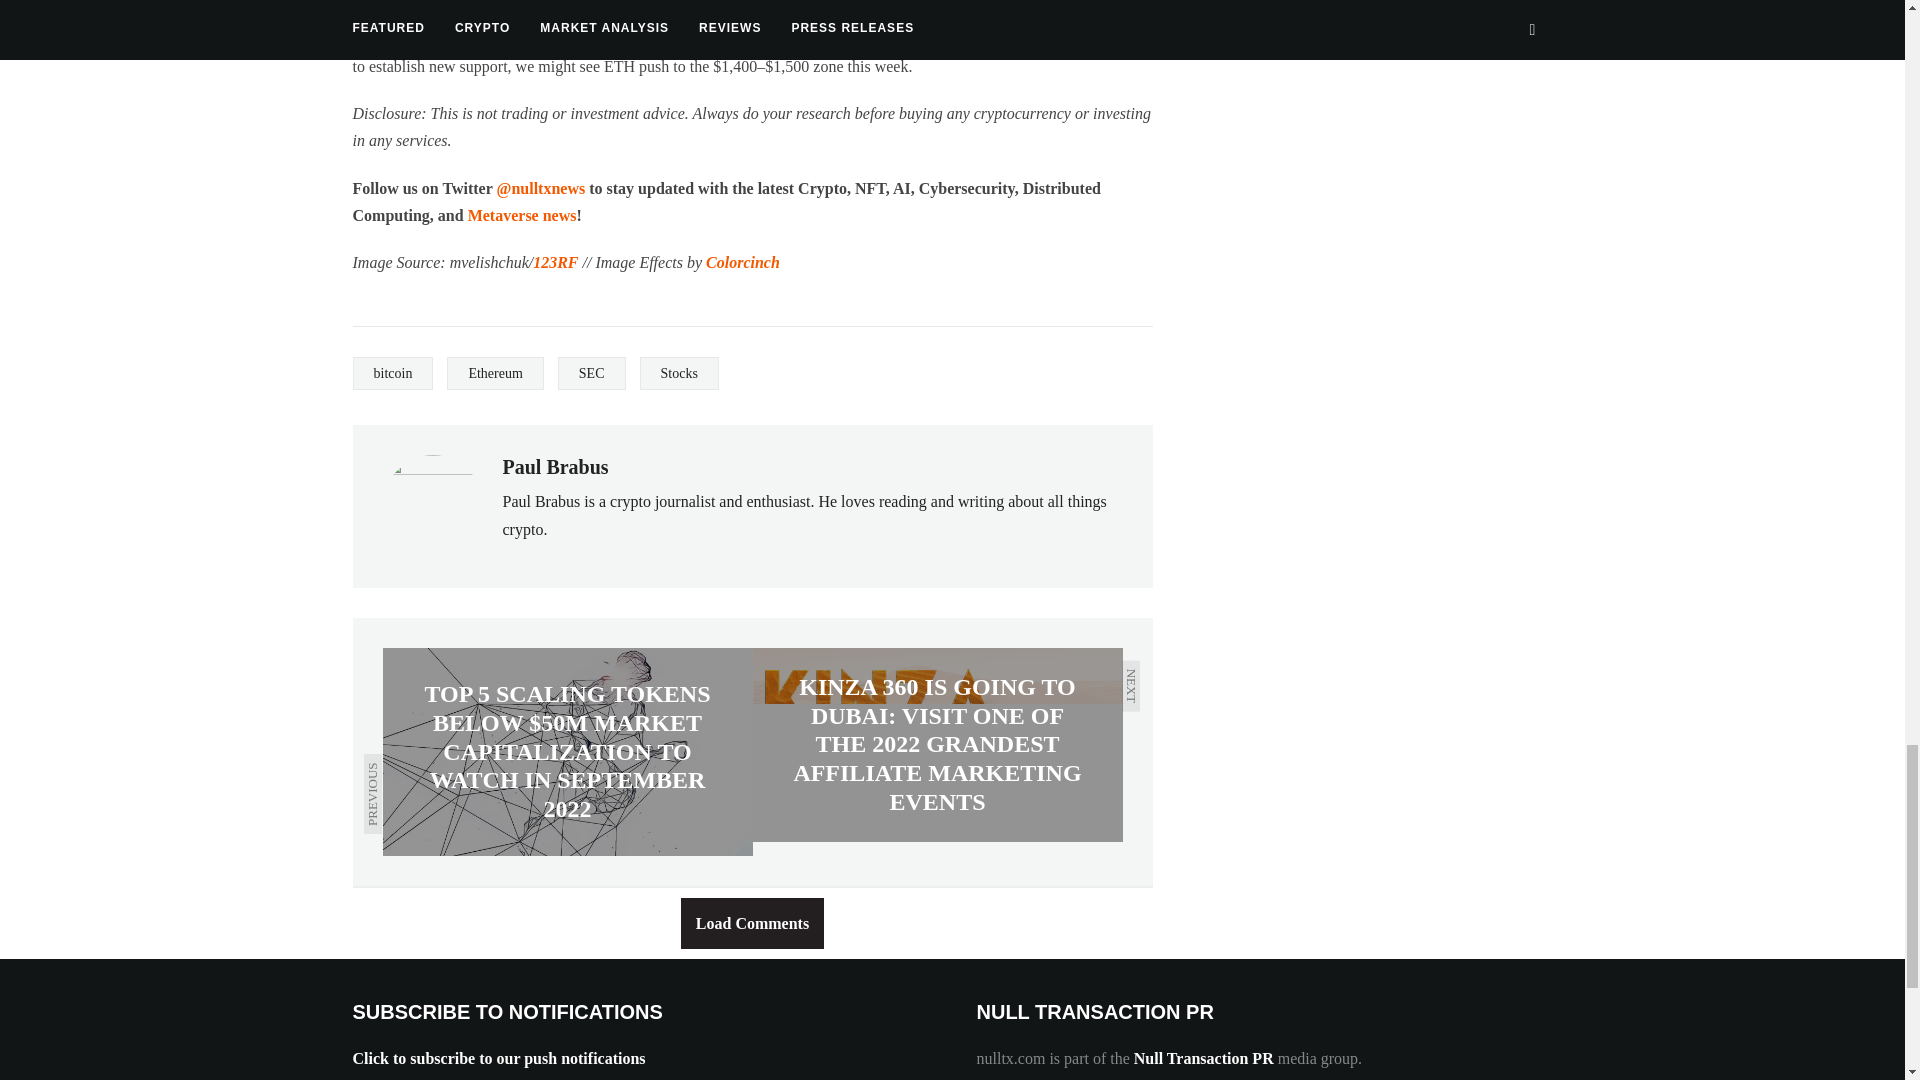 The height and width of the screenshot is (1080, 1920). What do you see at coordinates (495, 373) in the screenshot?
I see `Ethereum` at bounding box center [495, 373].